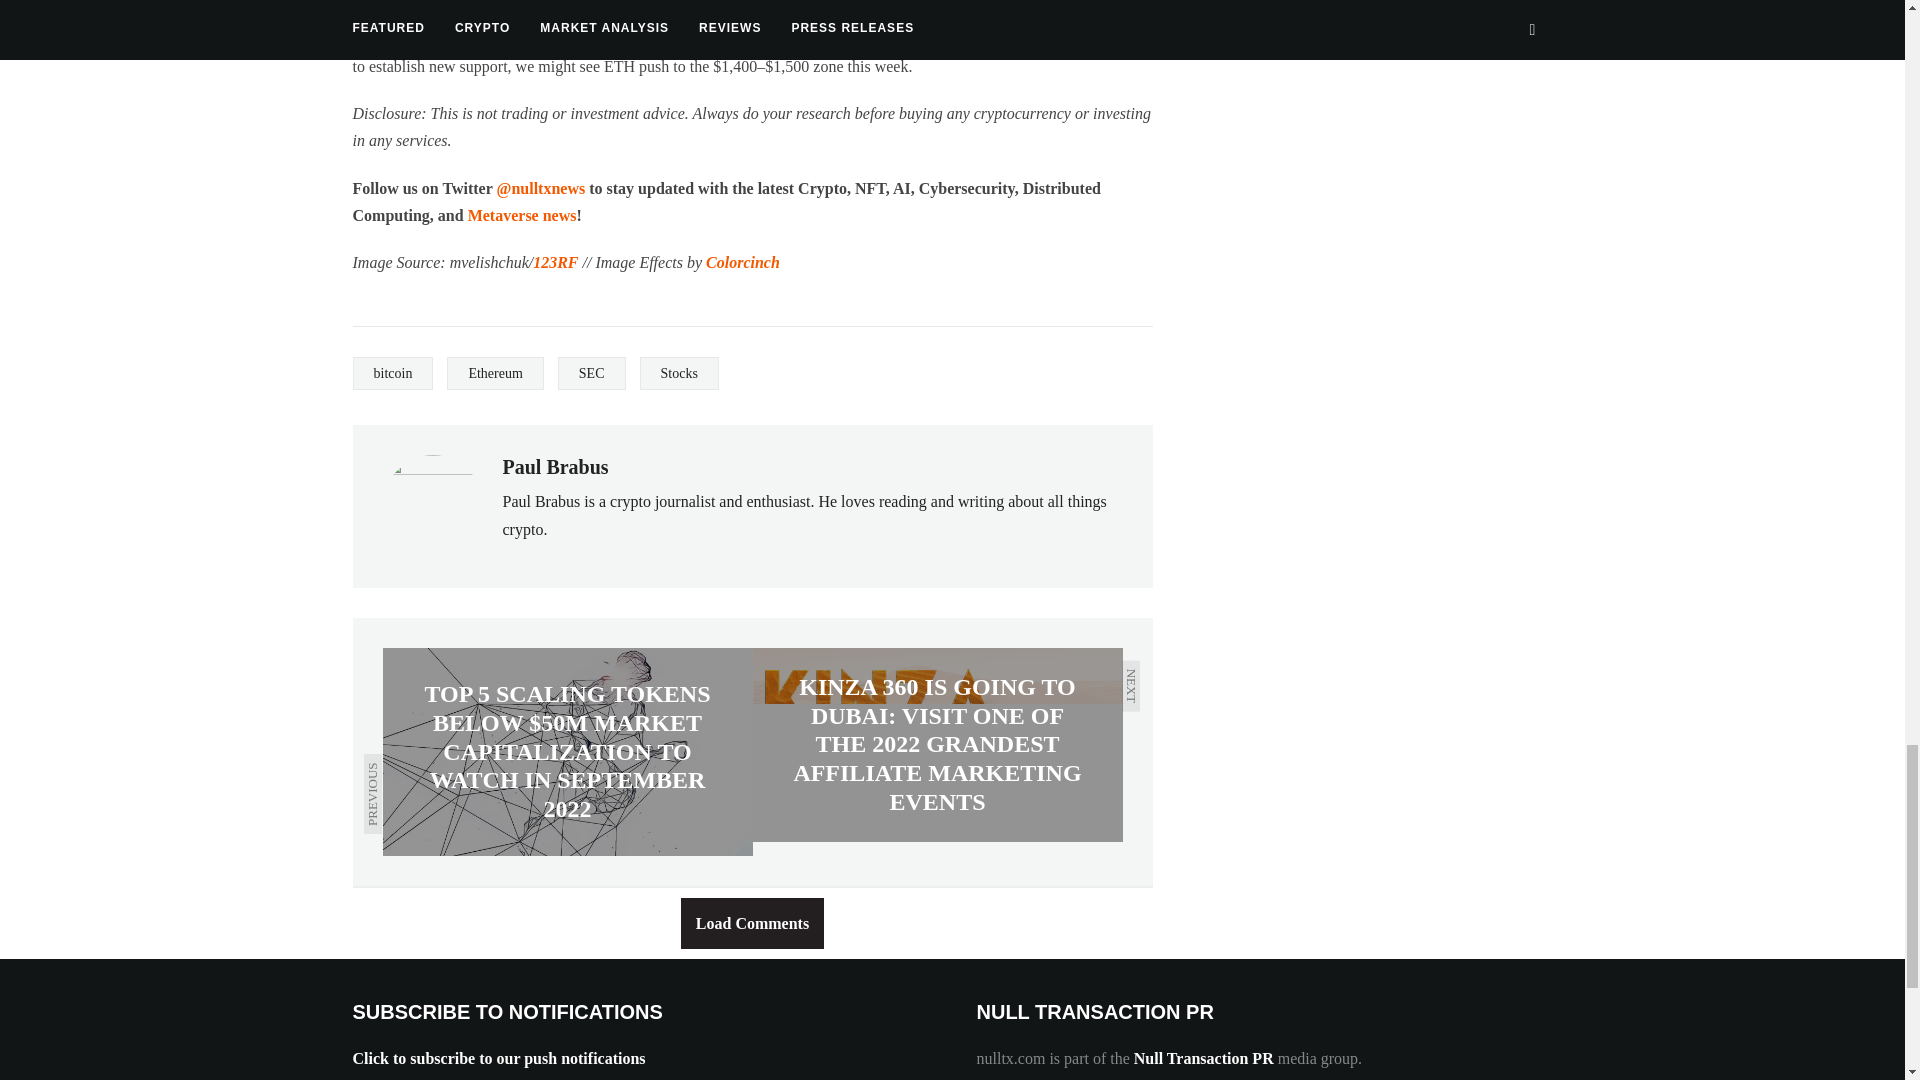 The height and width of the screenshot is (1080, 1920). What do you see at coordinates (495, 373) in the screenshot?
I see `Ethereum` at bounding box center [495, 373].